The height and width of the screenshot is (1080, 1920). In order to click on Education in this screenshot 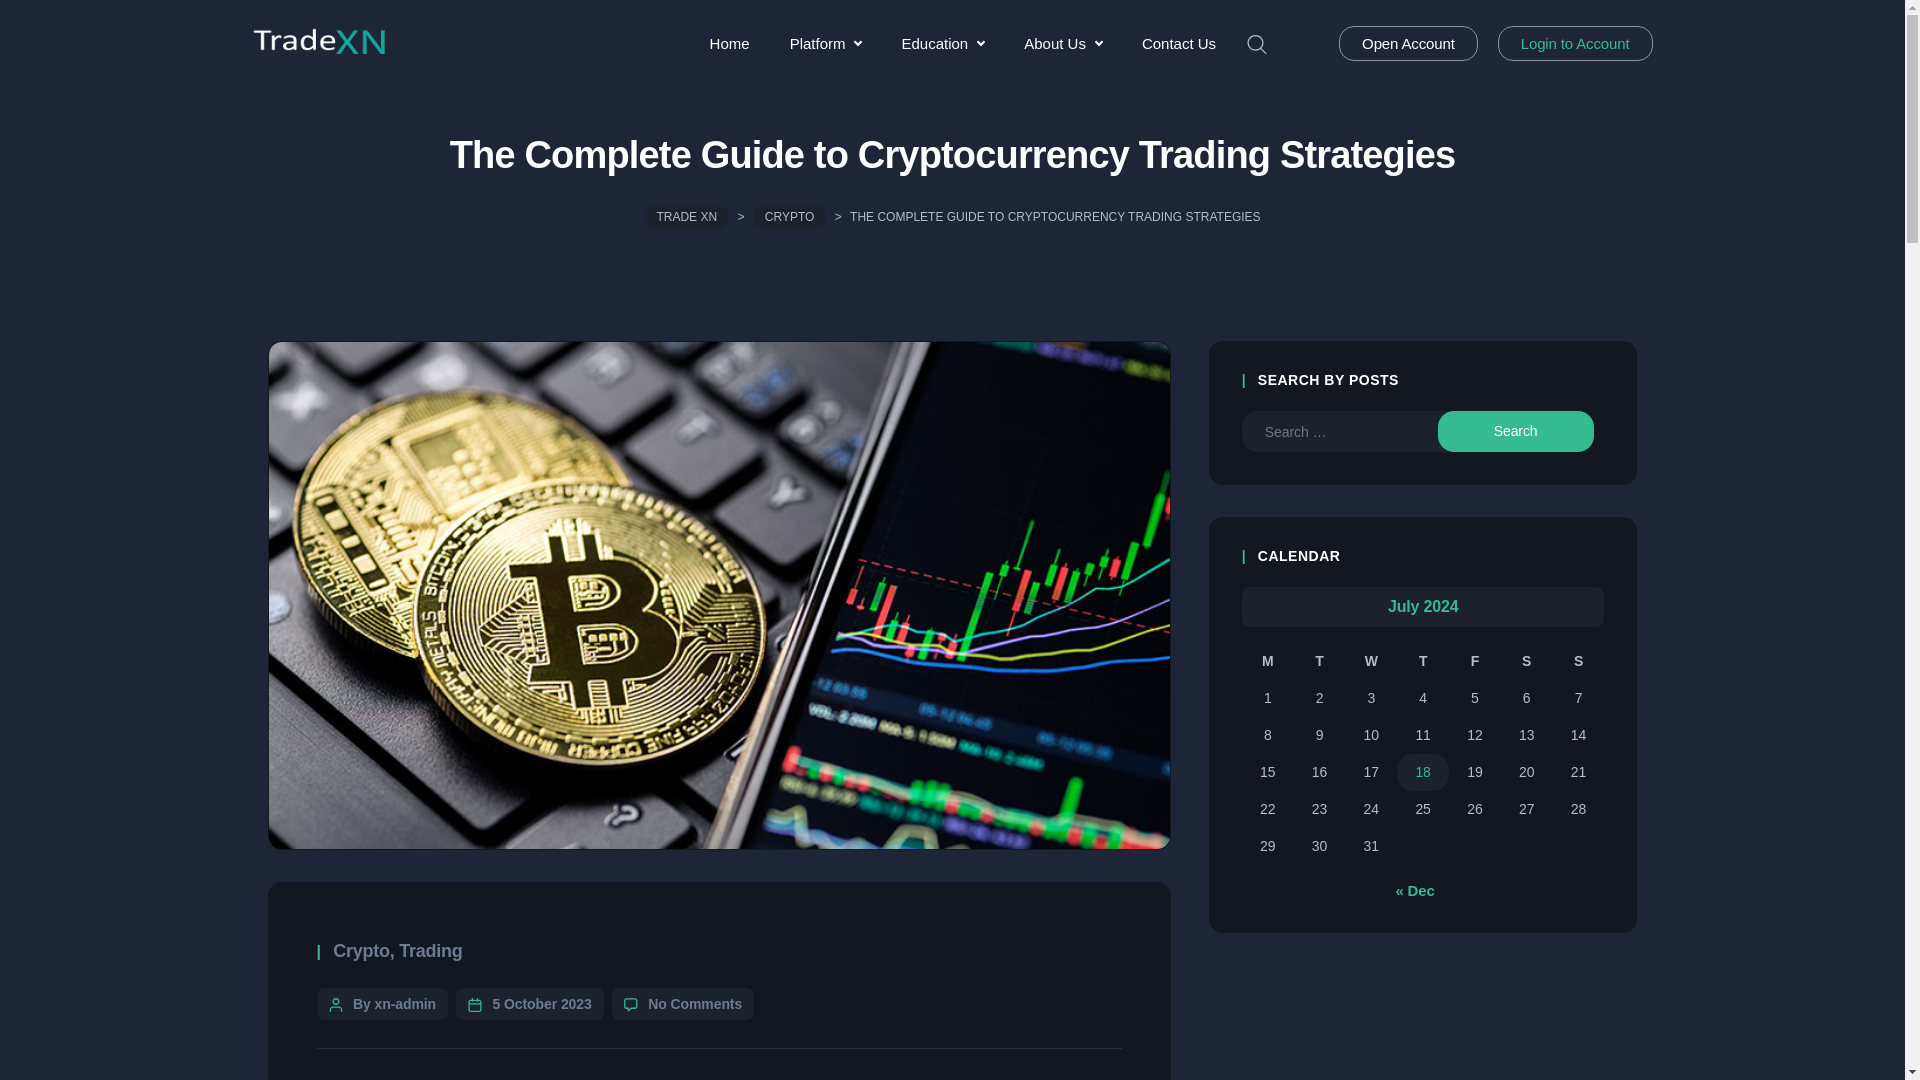, I will do `click(942, 44)`.